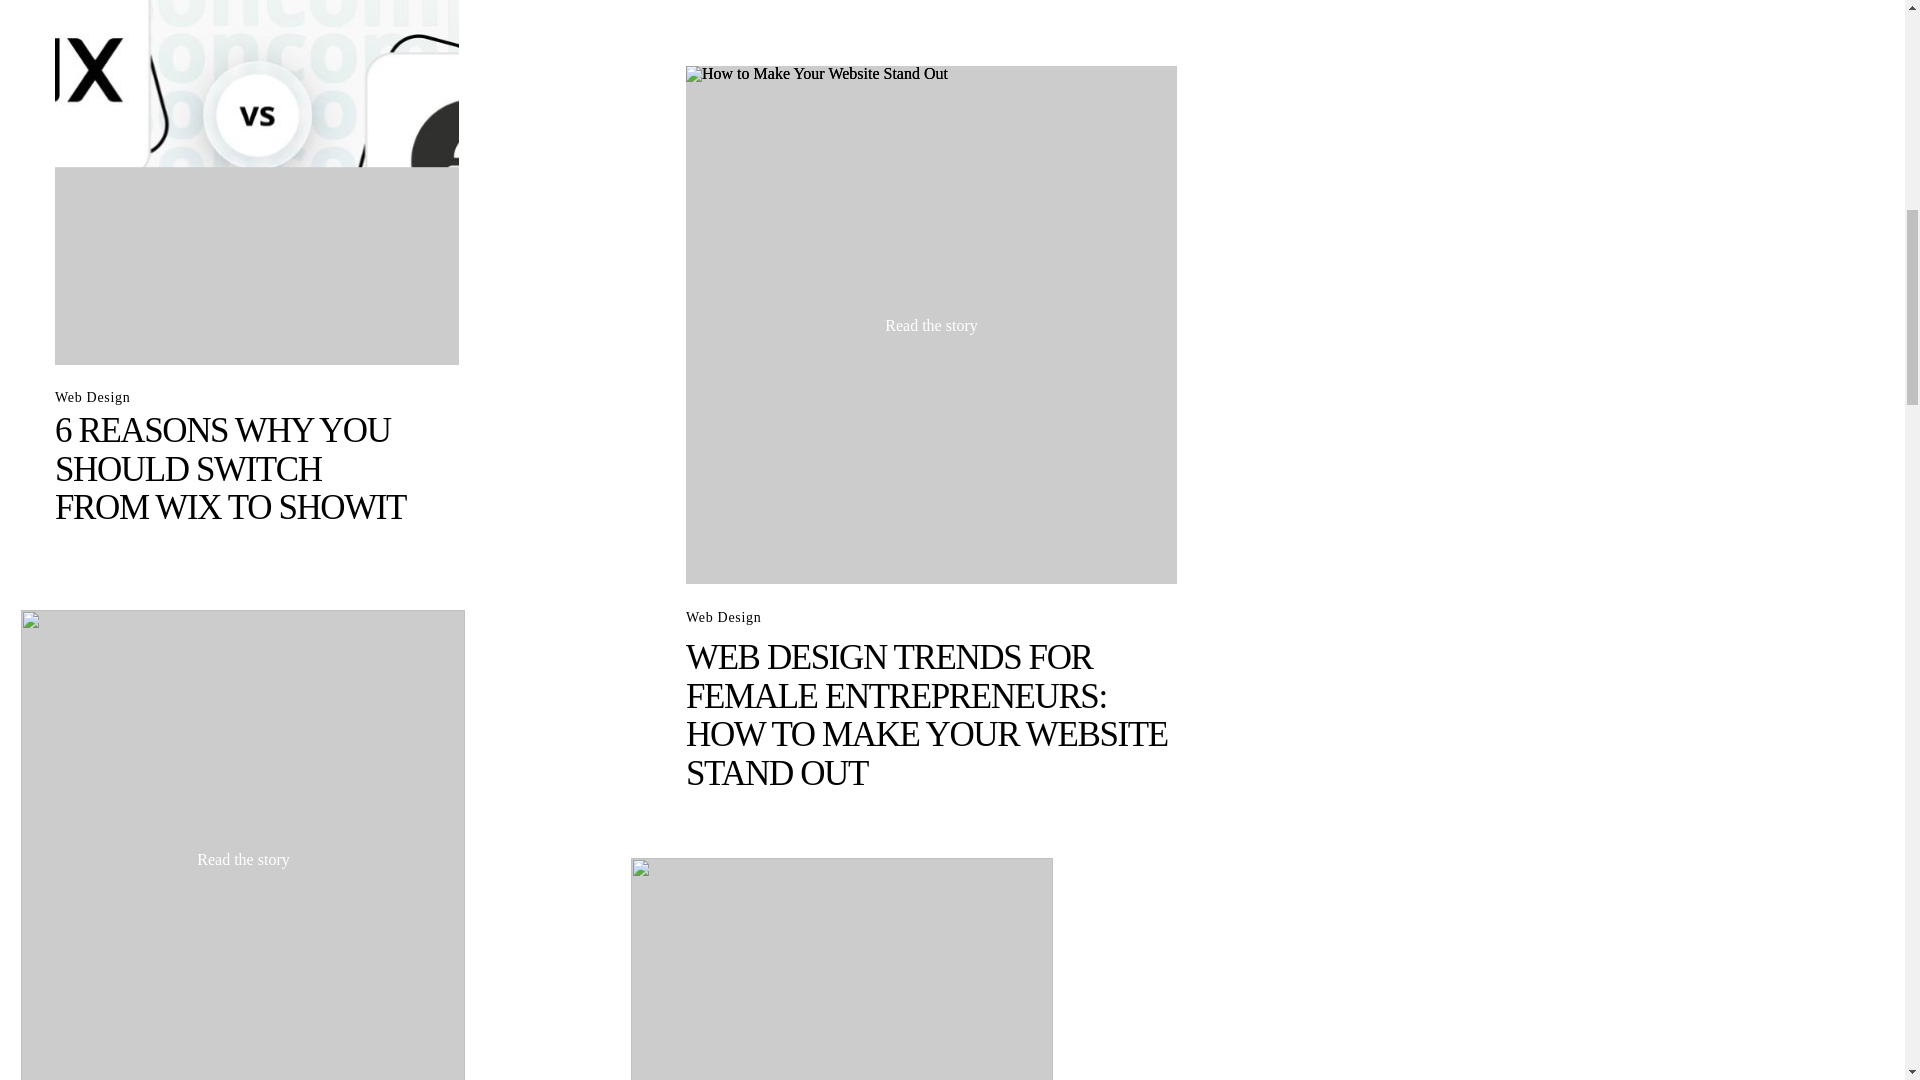 The width and height of the screenshot is (1920, 1080). Describe the element at coordinates (242, 845) in the screenshot. I see `Unveiling the Best for Creative: Showit vs Squarespace` at that location.